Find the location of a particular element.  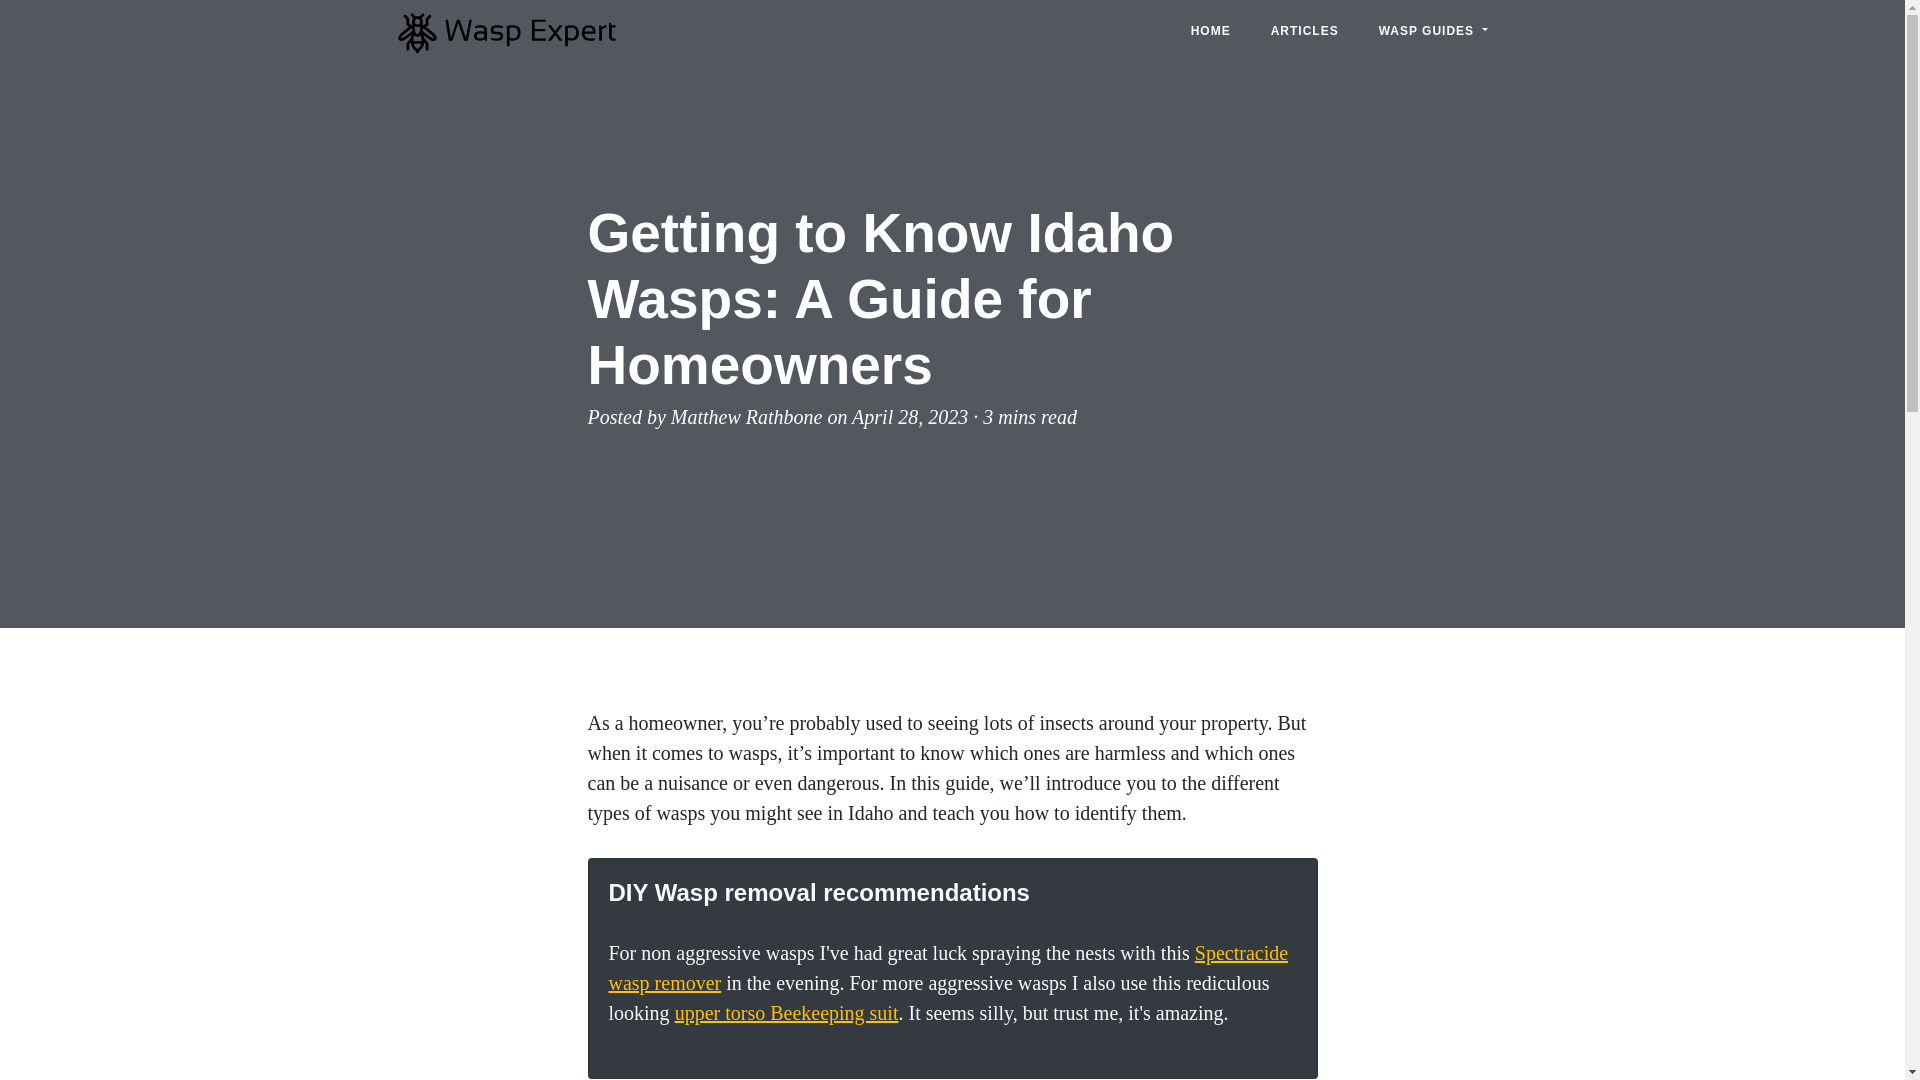

Spectracide wasp remover is located at coordinates (948, 967).